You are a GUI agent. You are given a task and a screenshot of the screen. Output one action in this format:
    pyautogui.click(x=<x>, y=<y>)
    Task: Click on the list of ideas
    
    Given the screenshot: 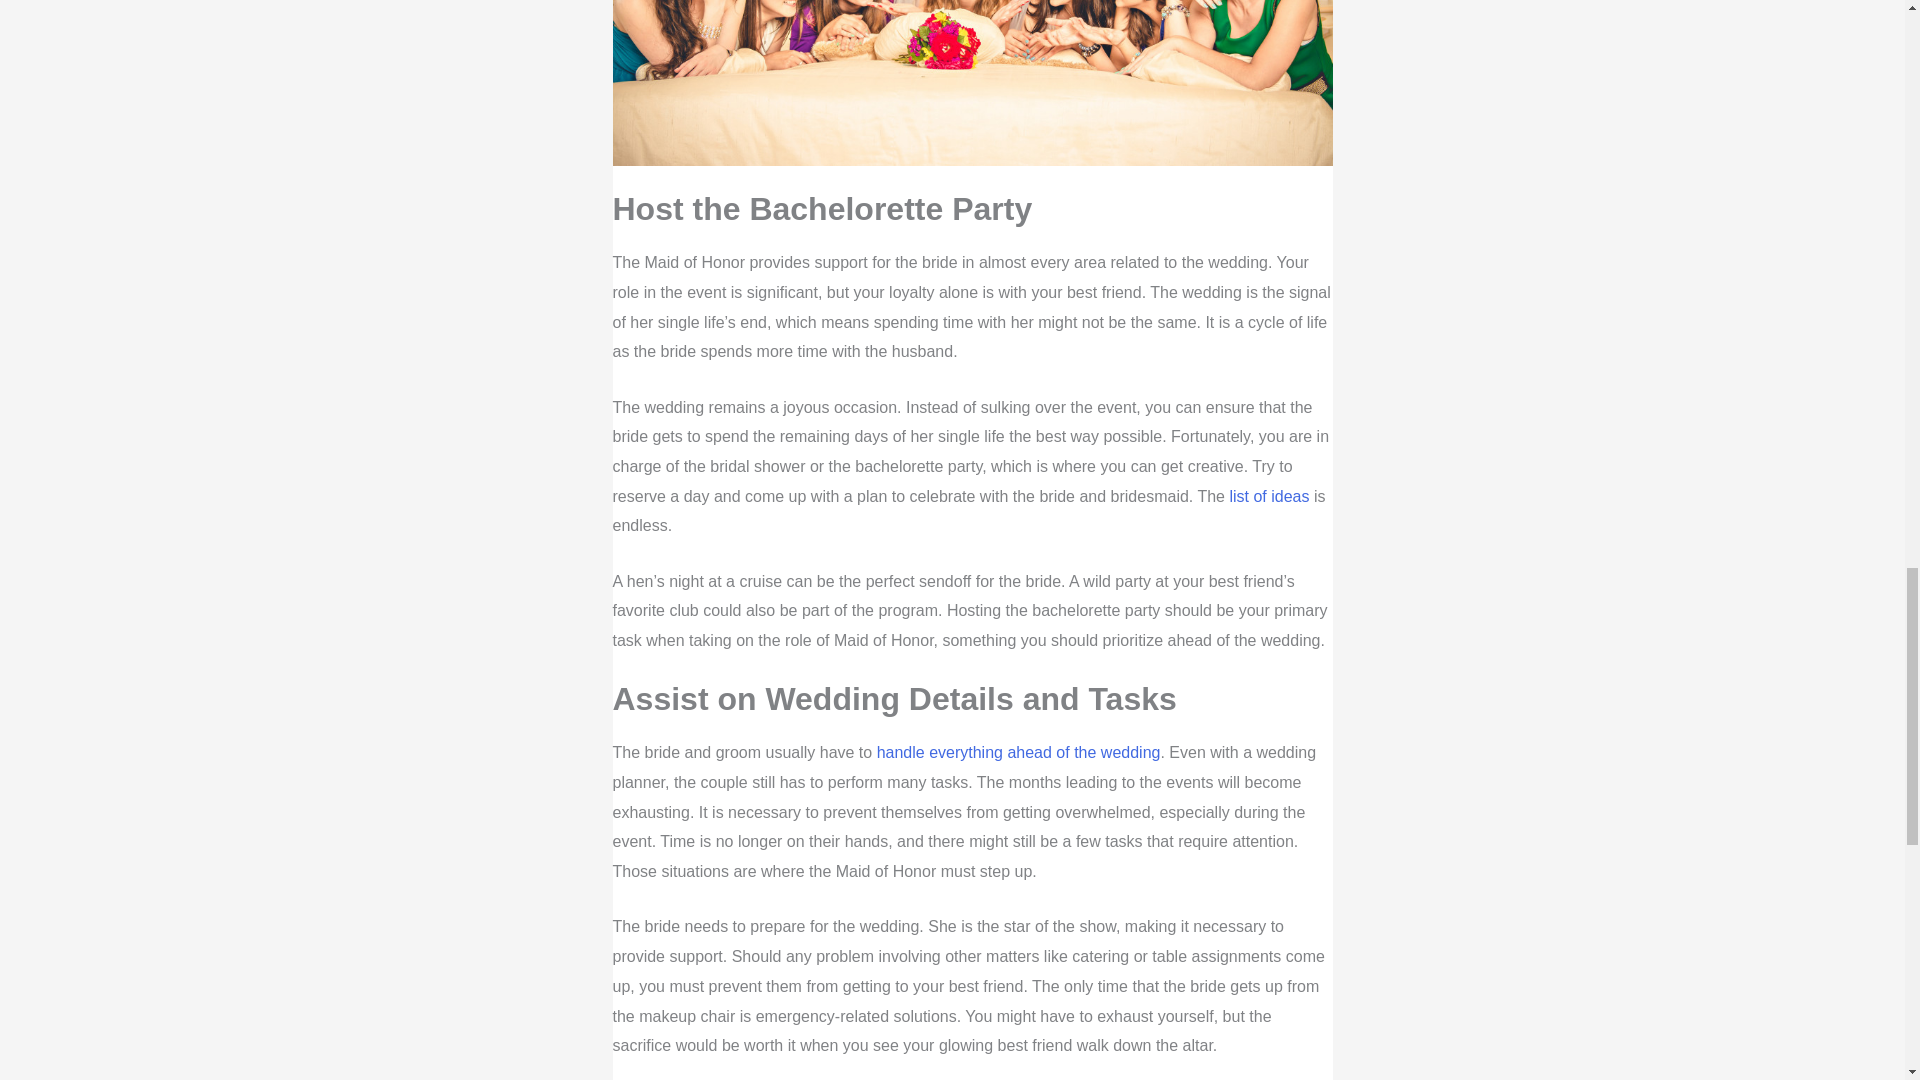 What is the action you would take?
    pyautogui.click(x=1268, y=496)
    